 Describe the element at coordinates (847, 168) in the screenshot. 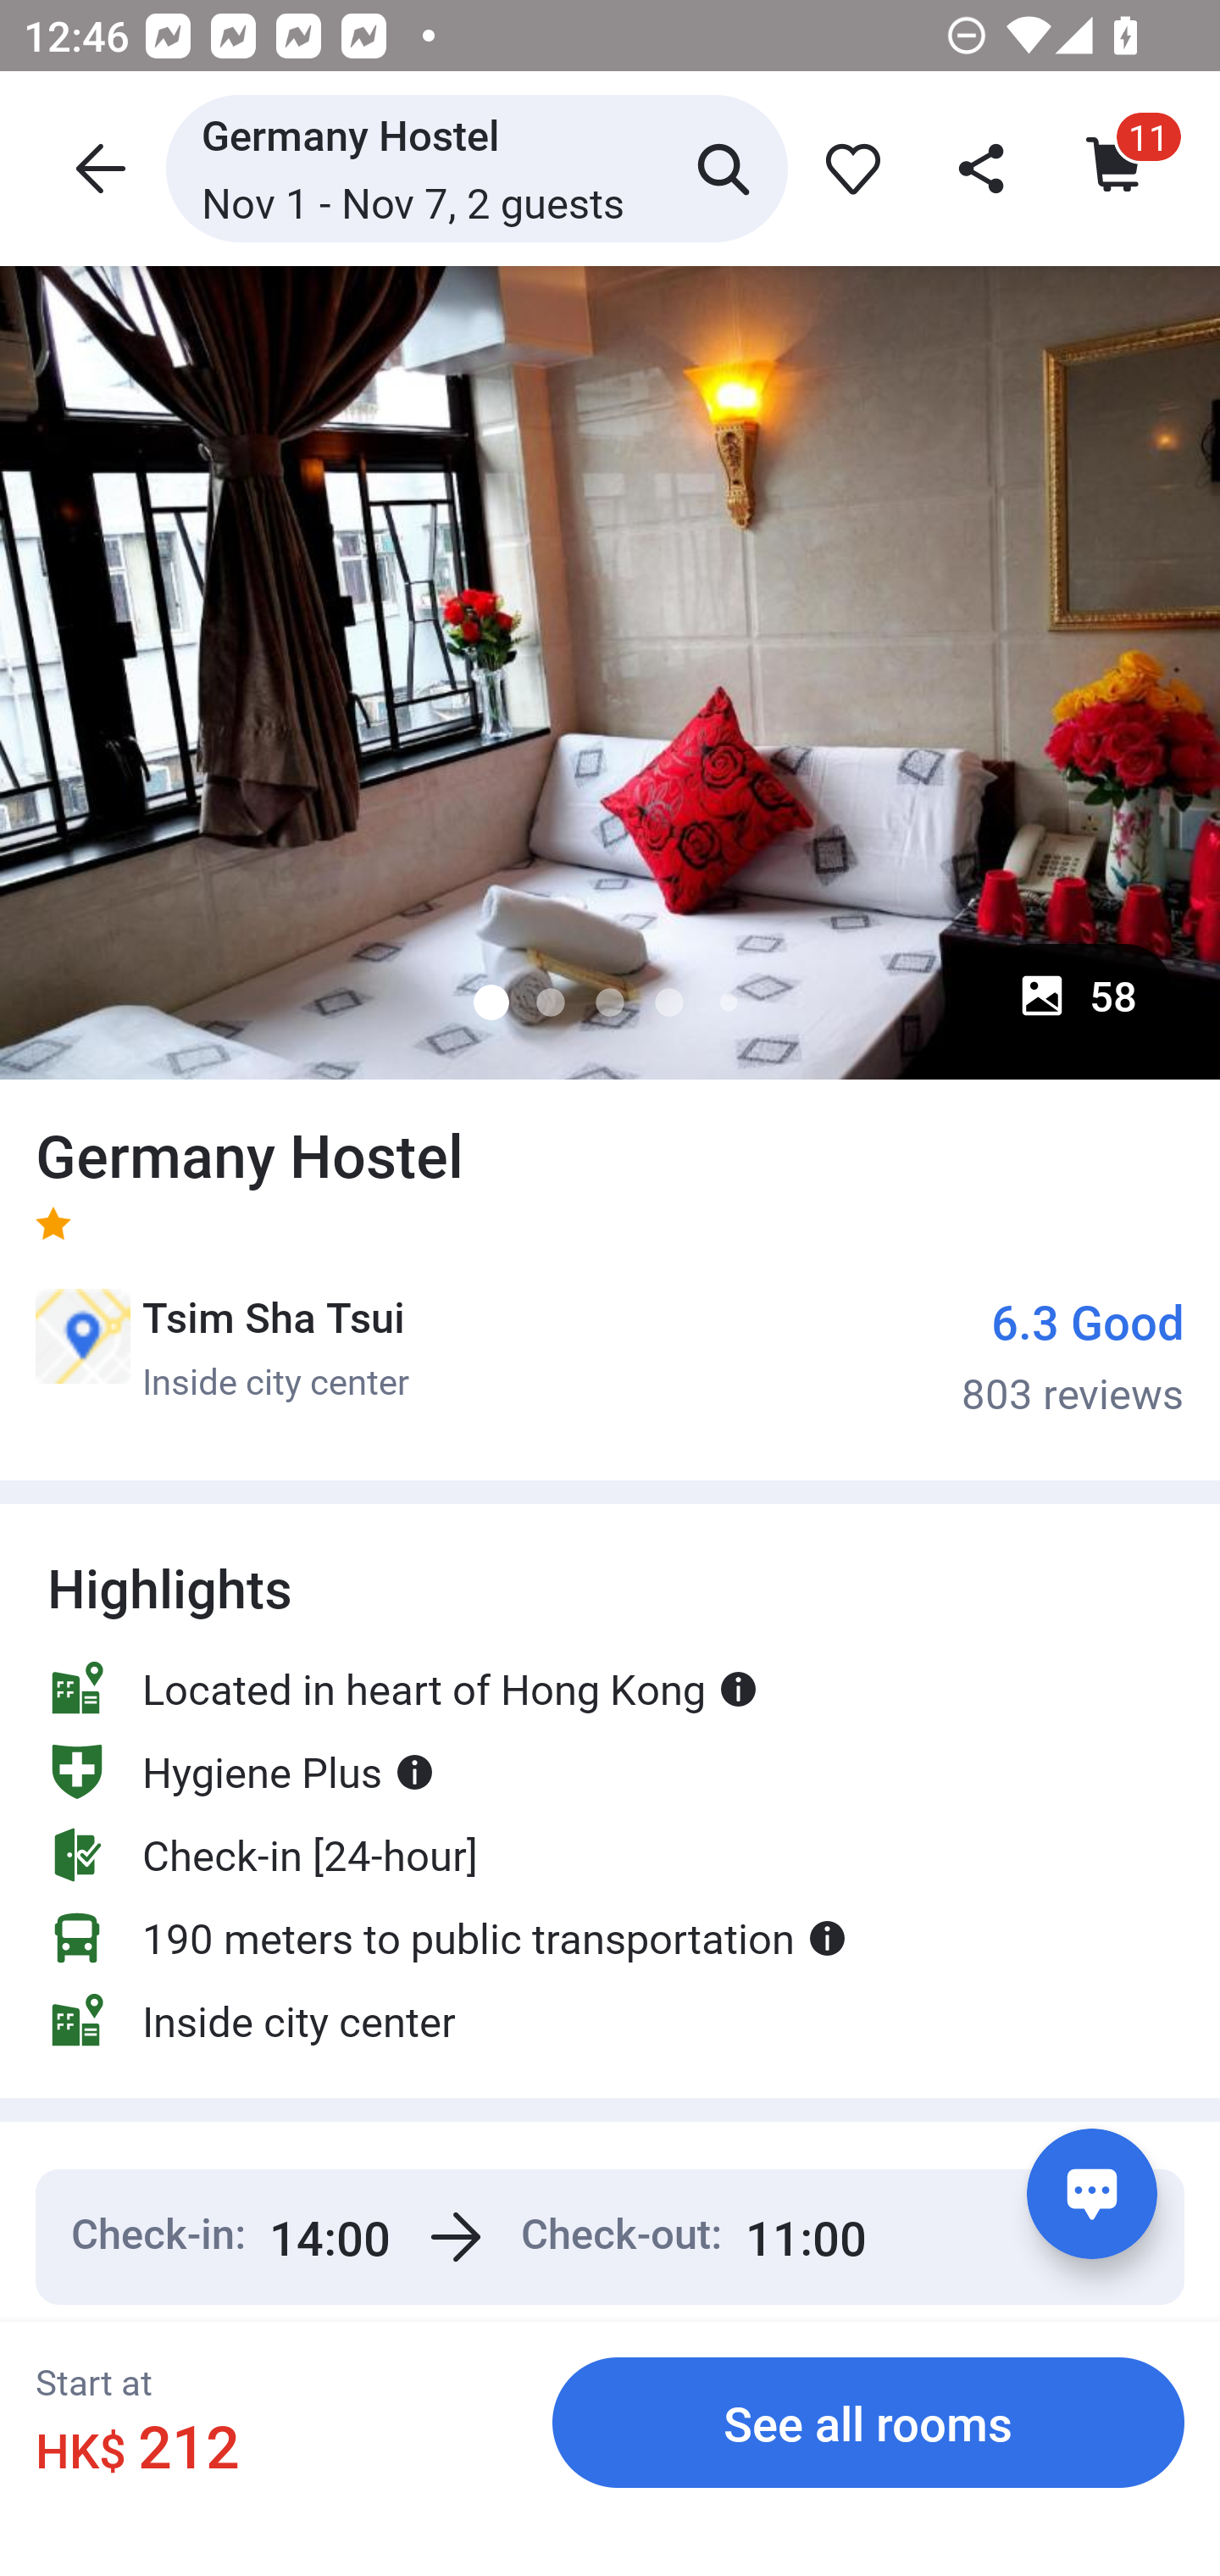

I see `favorite_icon 0dbe6efb` at that location.